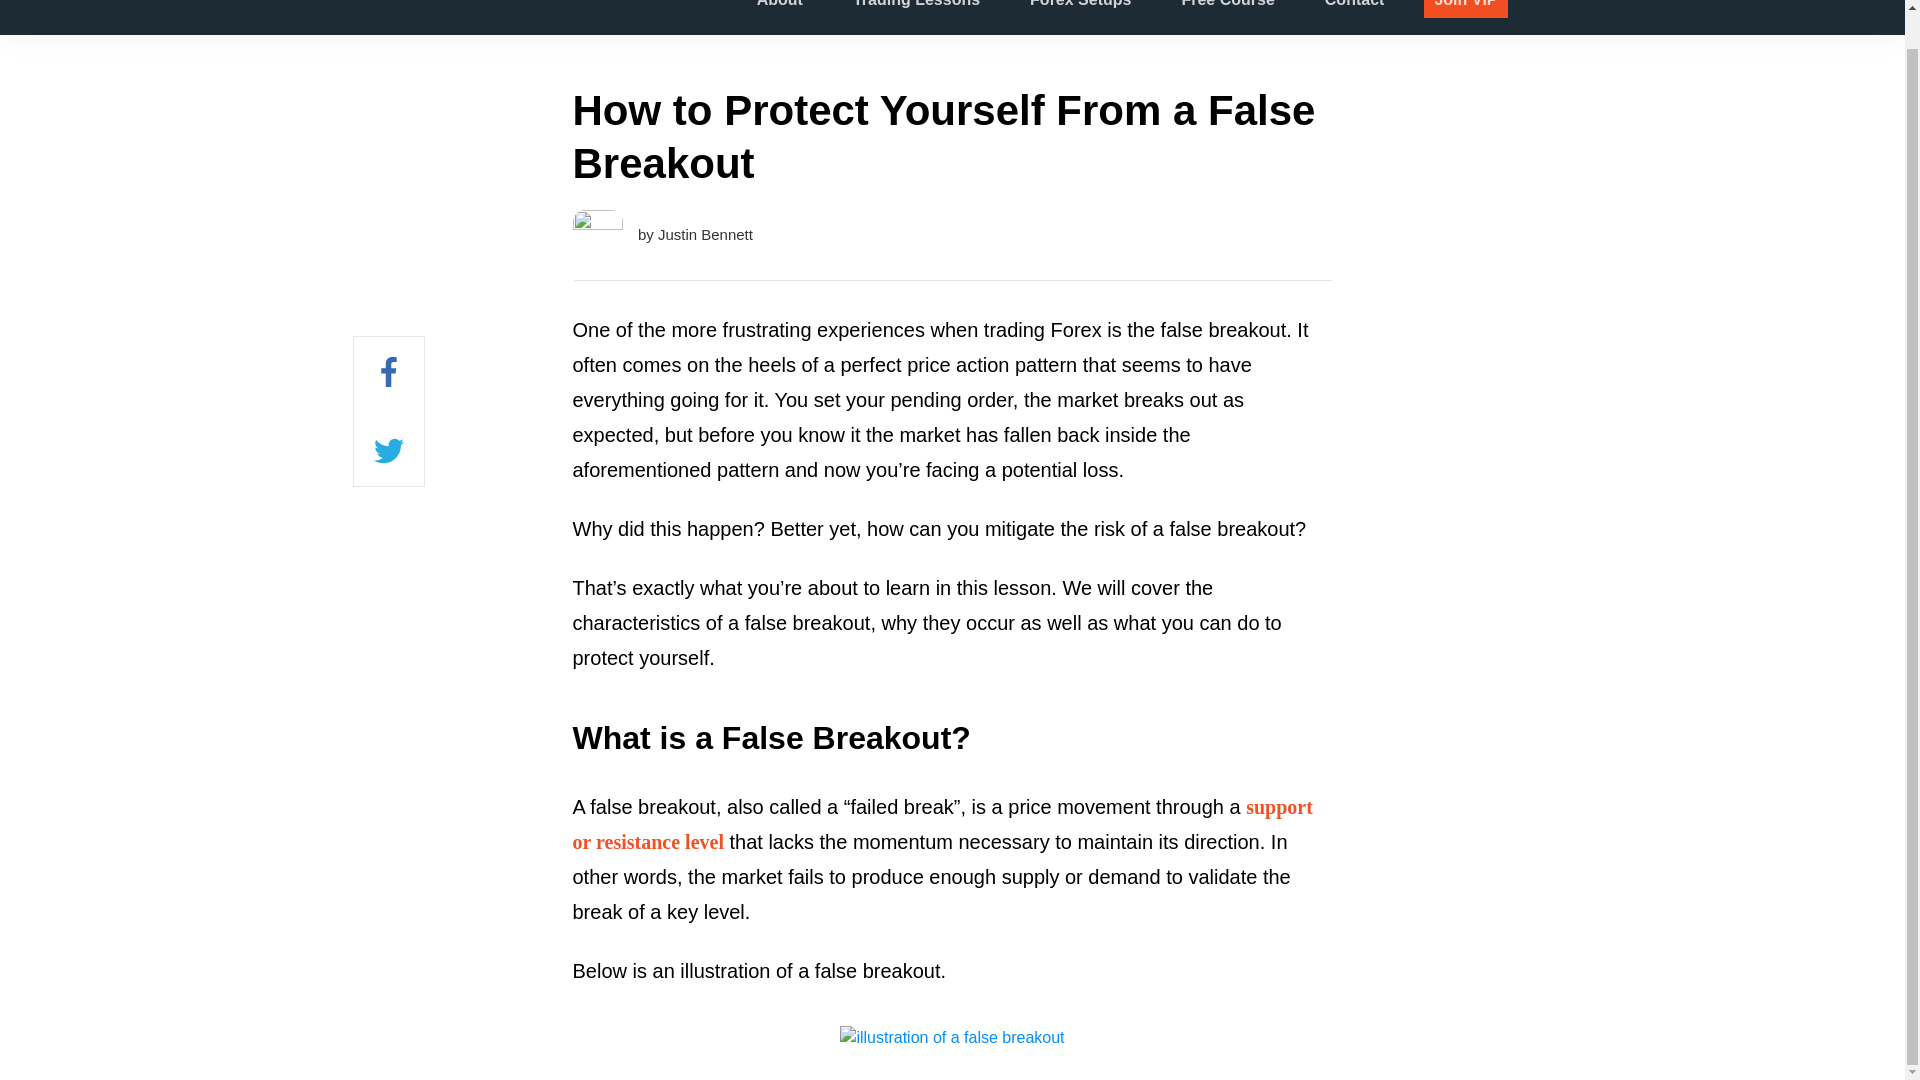 The height and width of the screenshot is (1080, 1920). Describe the element at coordinates (597, 234) in the screenshot. I see `Twitter-avatar` at that location.